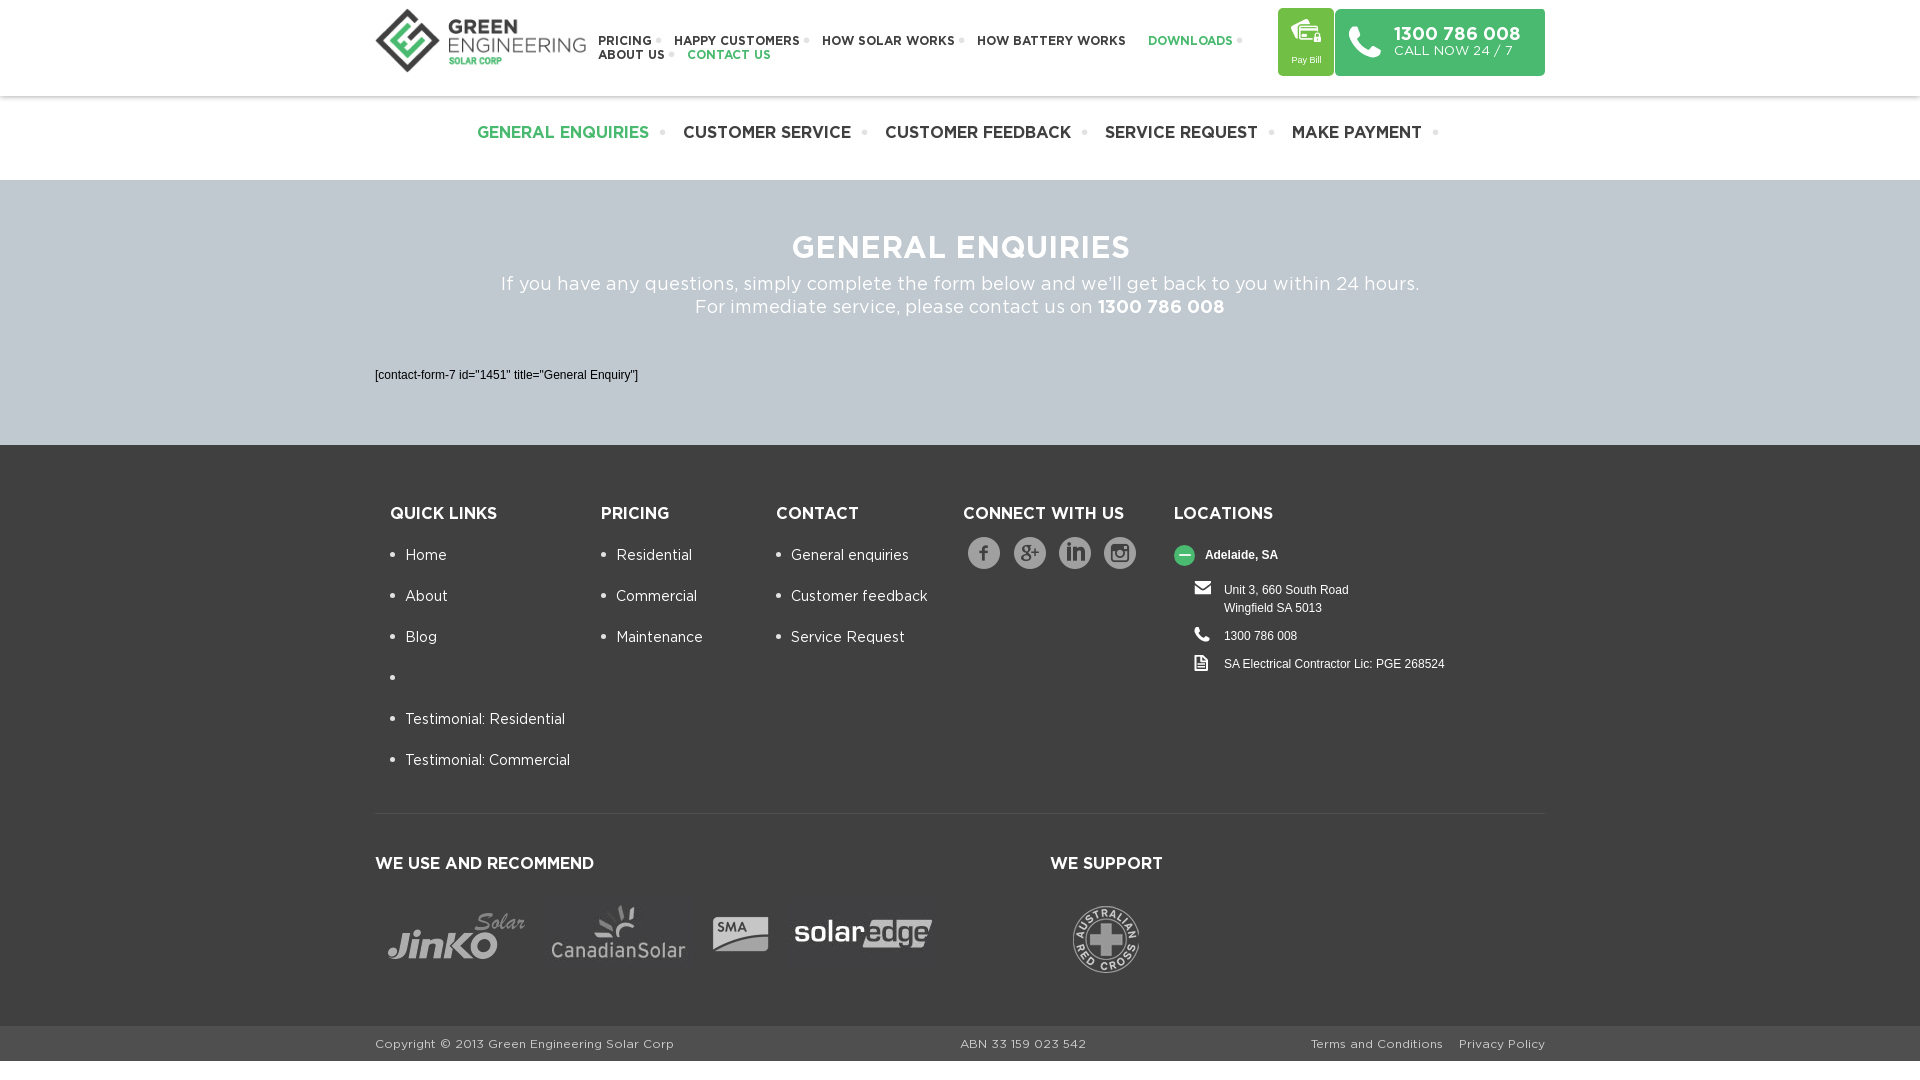 The width and height of the screenshot is (1920, 1080). I want to click on DOWNLOADS, so click(1190, 40).